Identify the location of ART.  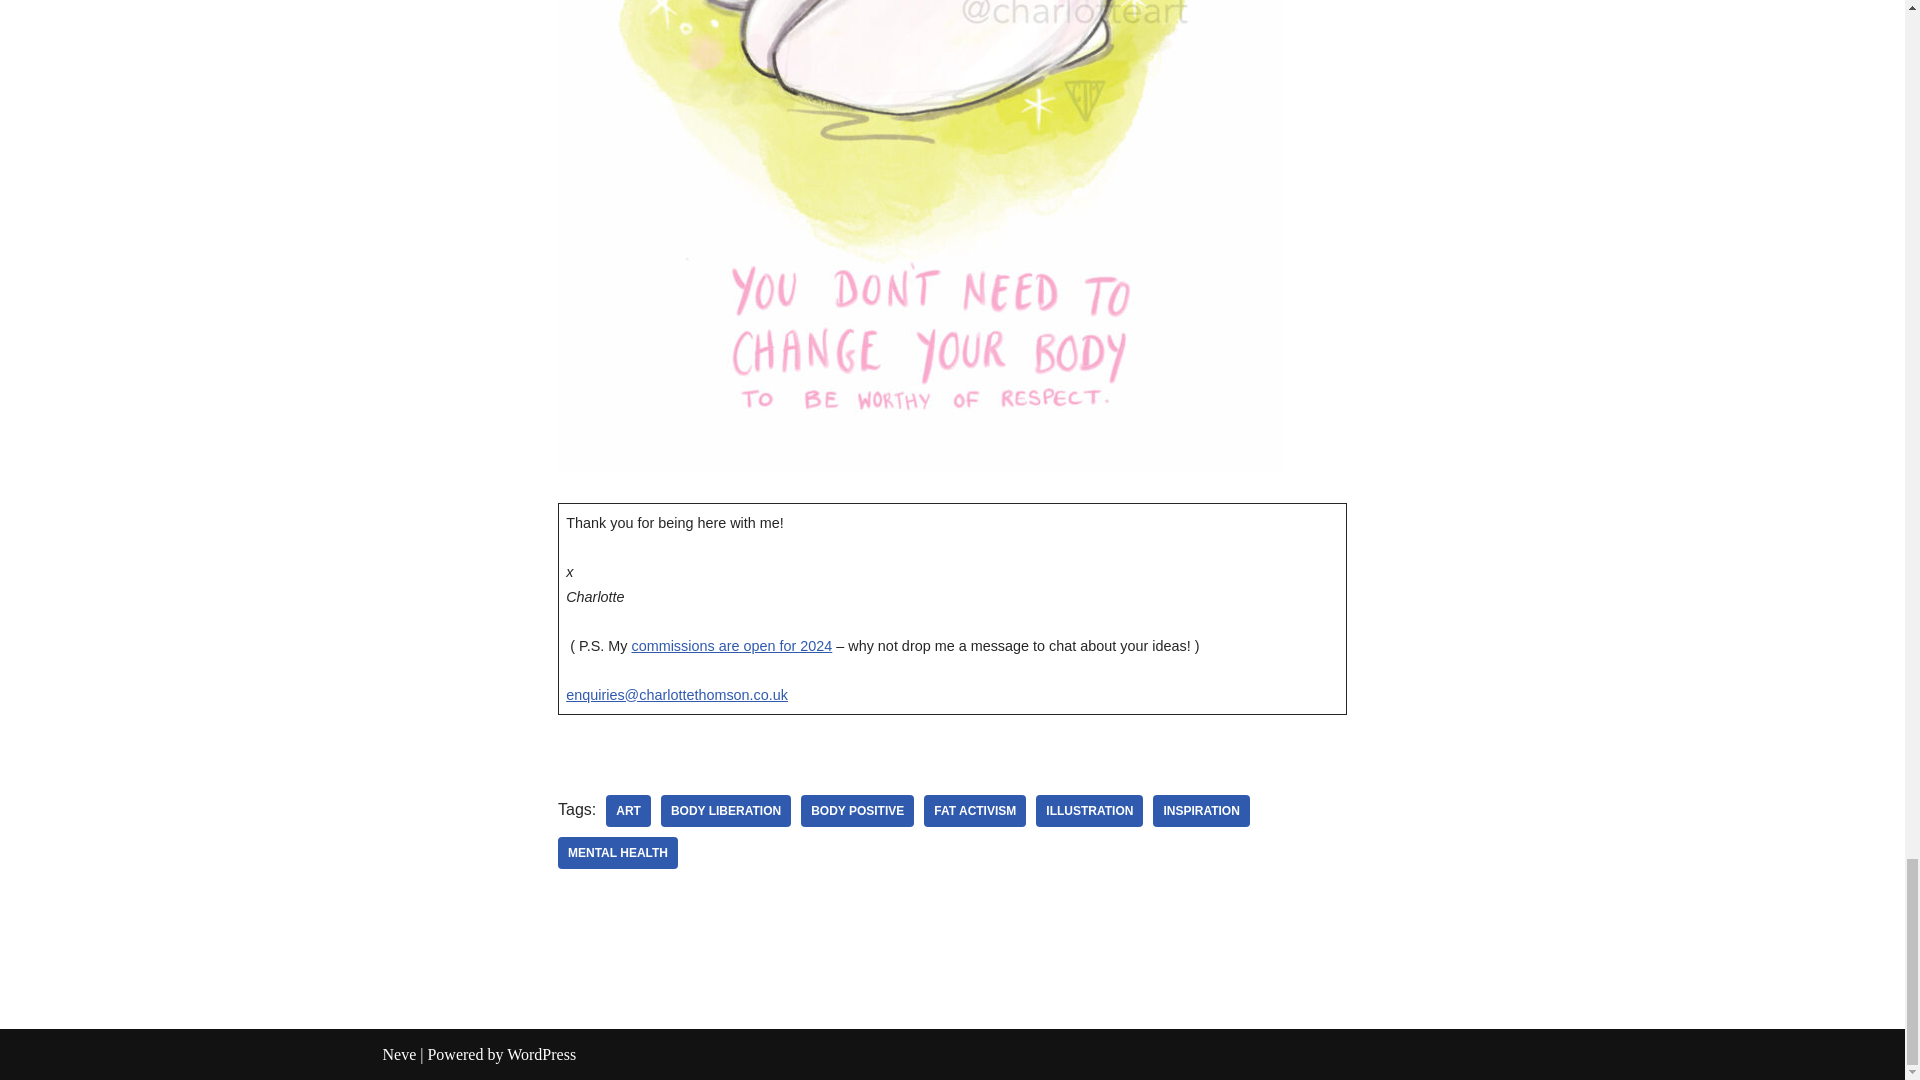
(628, 810).